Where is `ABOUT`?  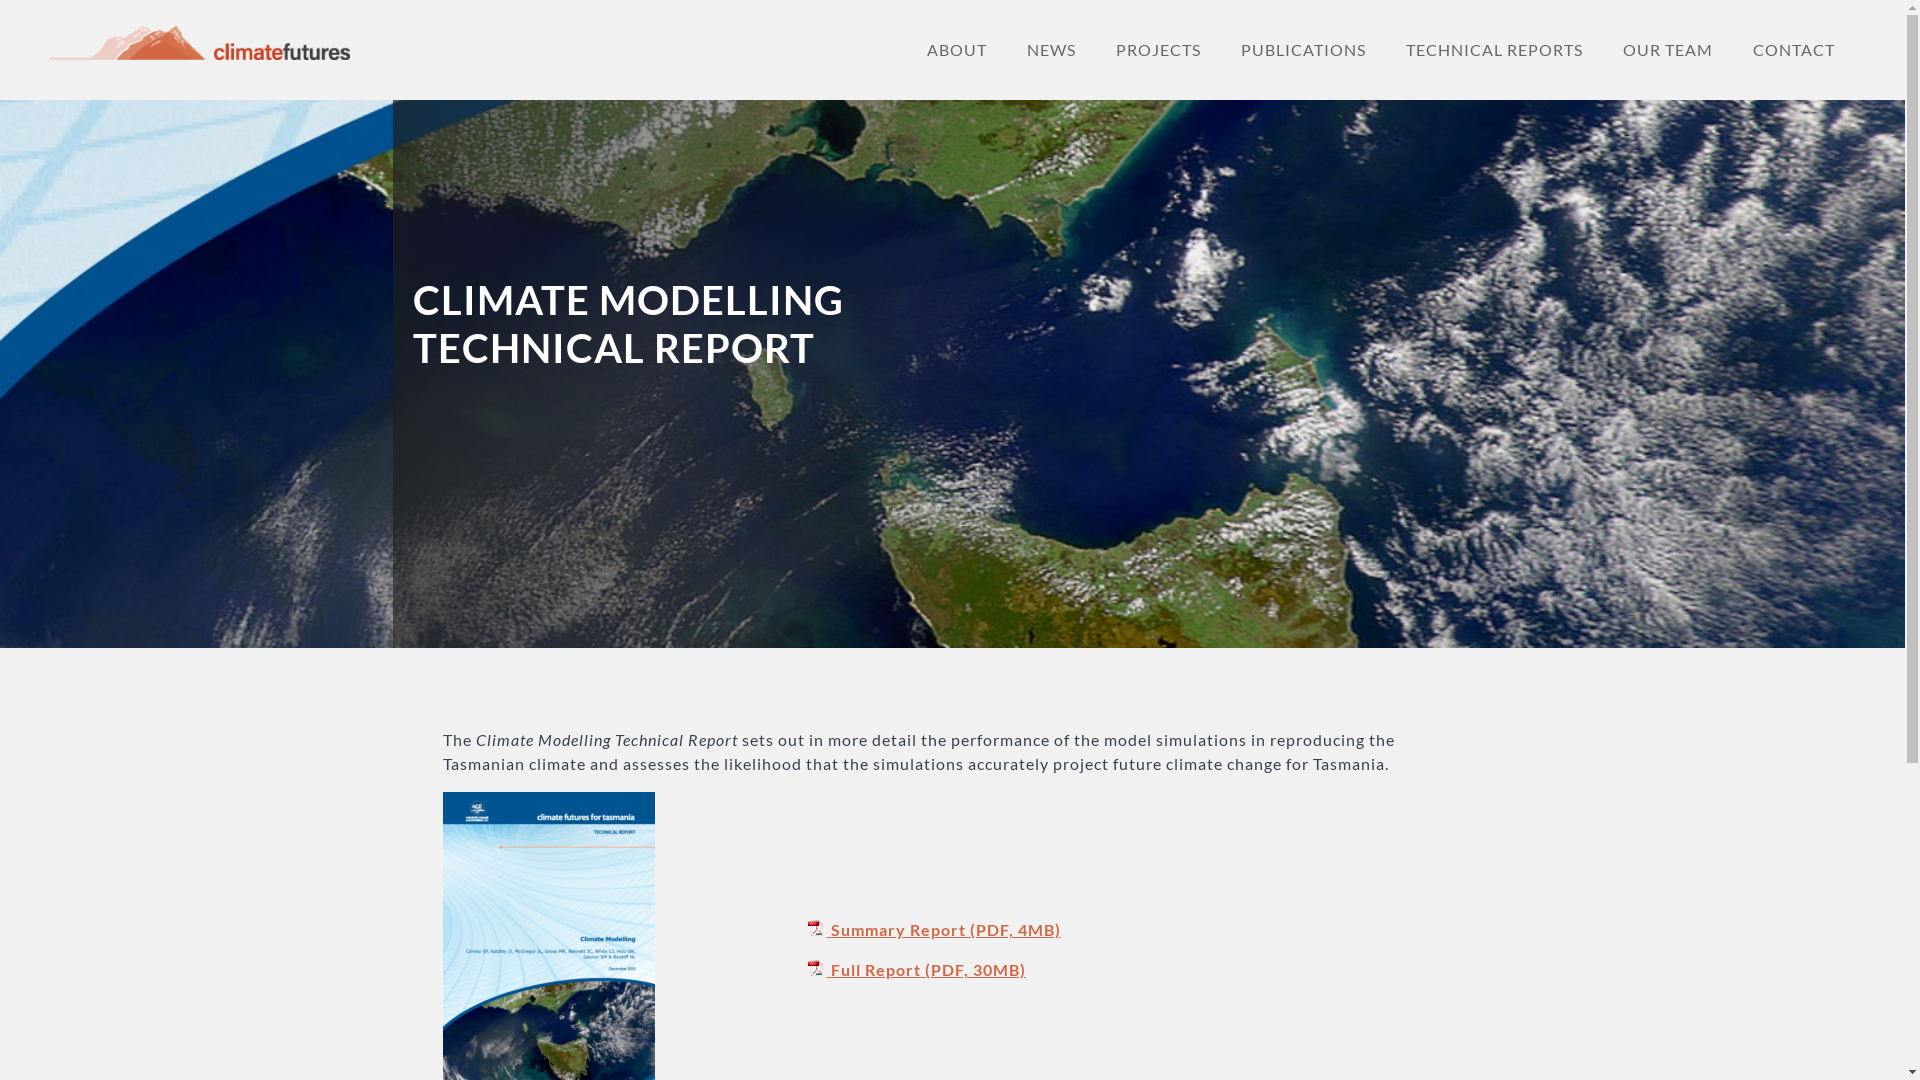 ABOUT is located at coordinates (957, 50).